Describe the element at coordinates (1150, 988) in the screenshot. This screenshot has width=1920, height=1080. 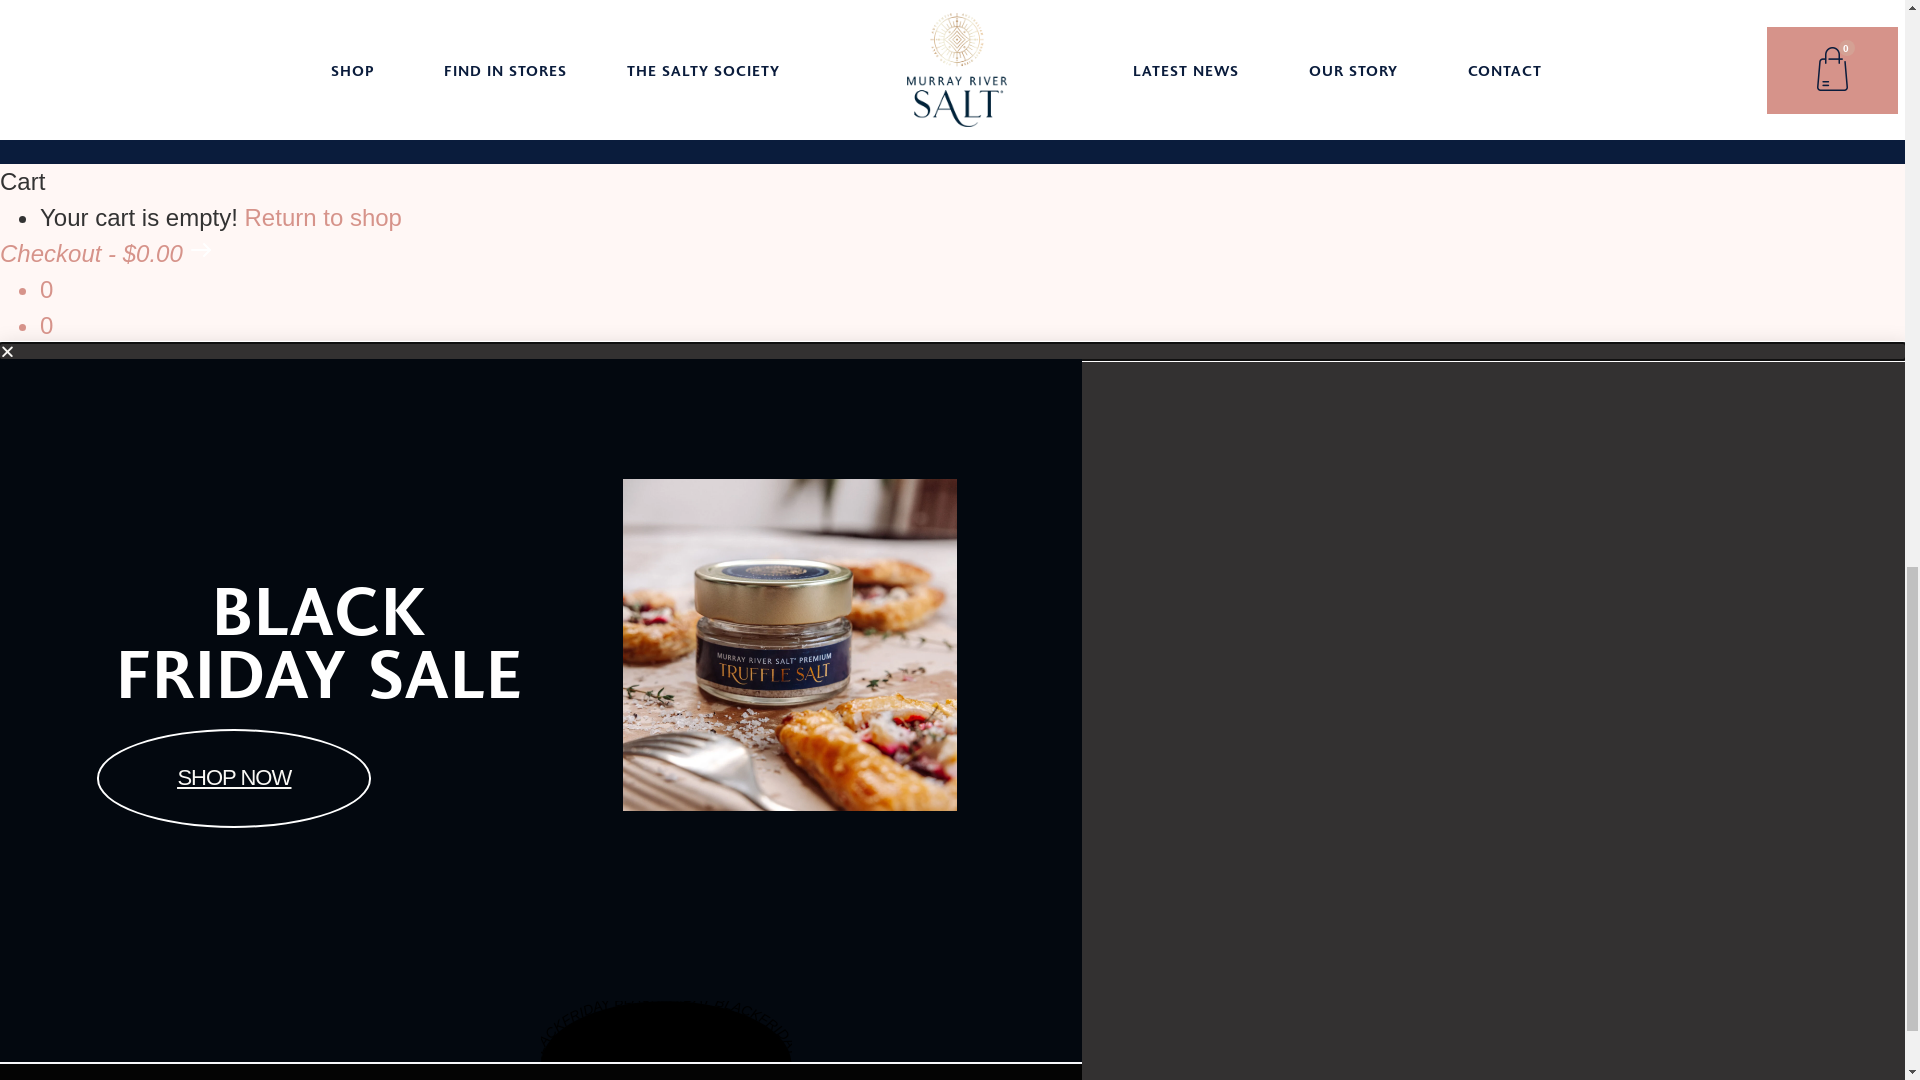
I see `History of Salt in our Region` at that location.